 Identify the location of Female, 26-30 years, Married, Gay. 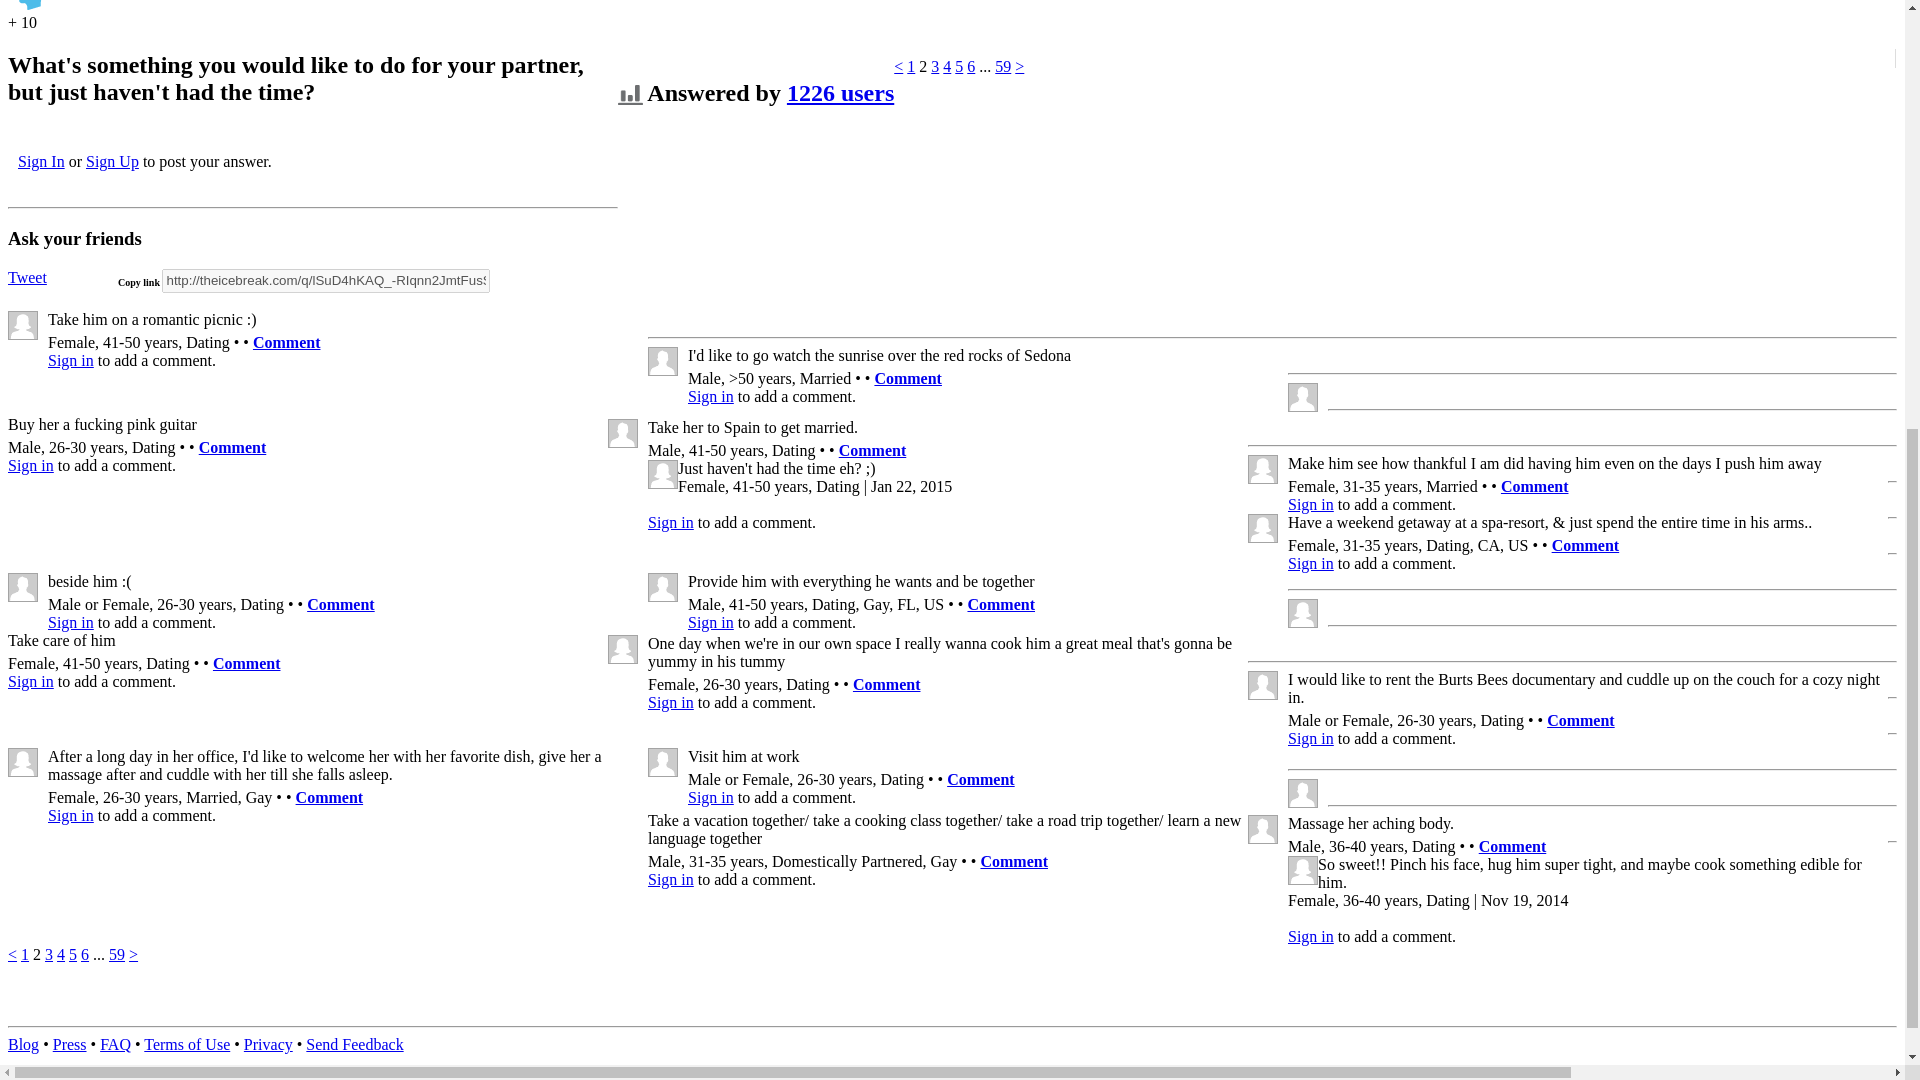
(22, 762).